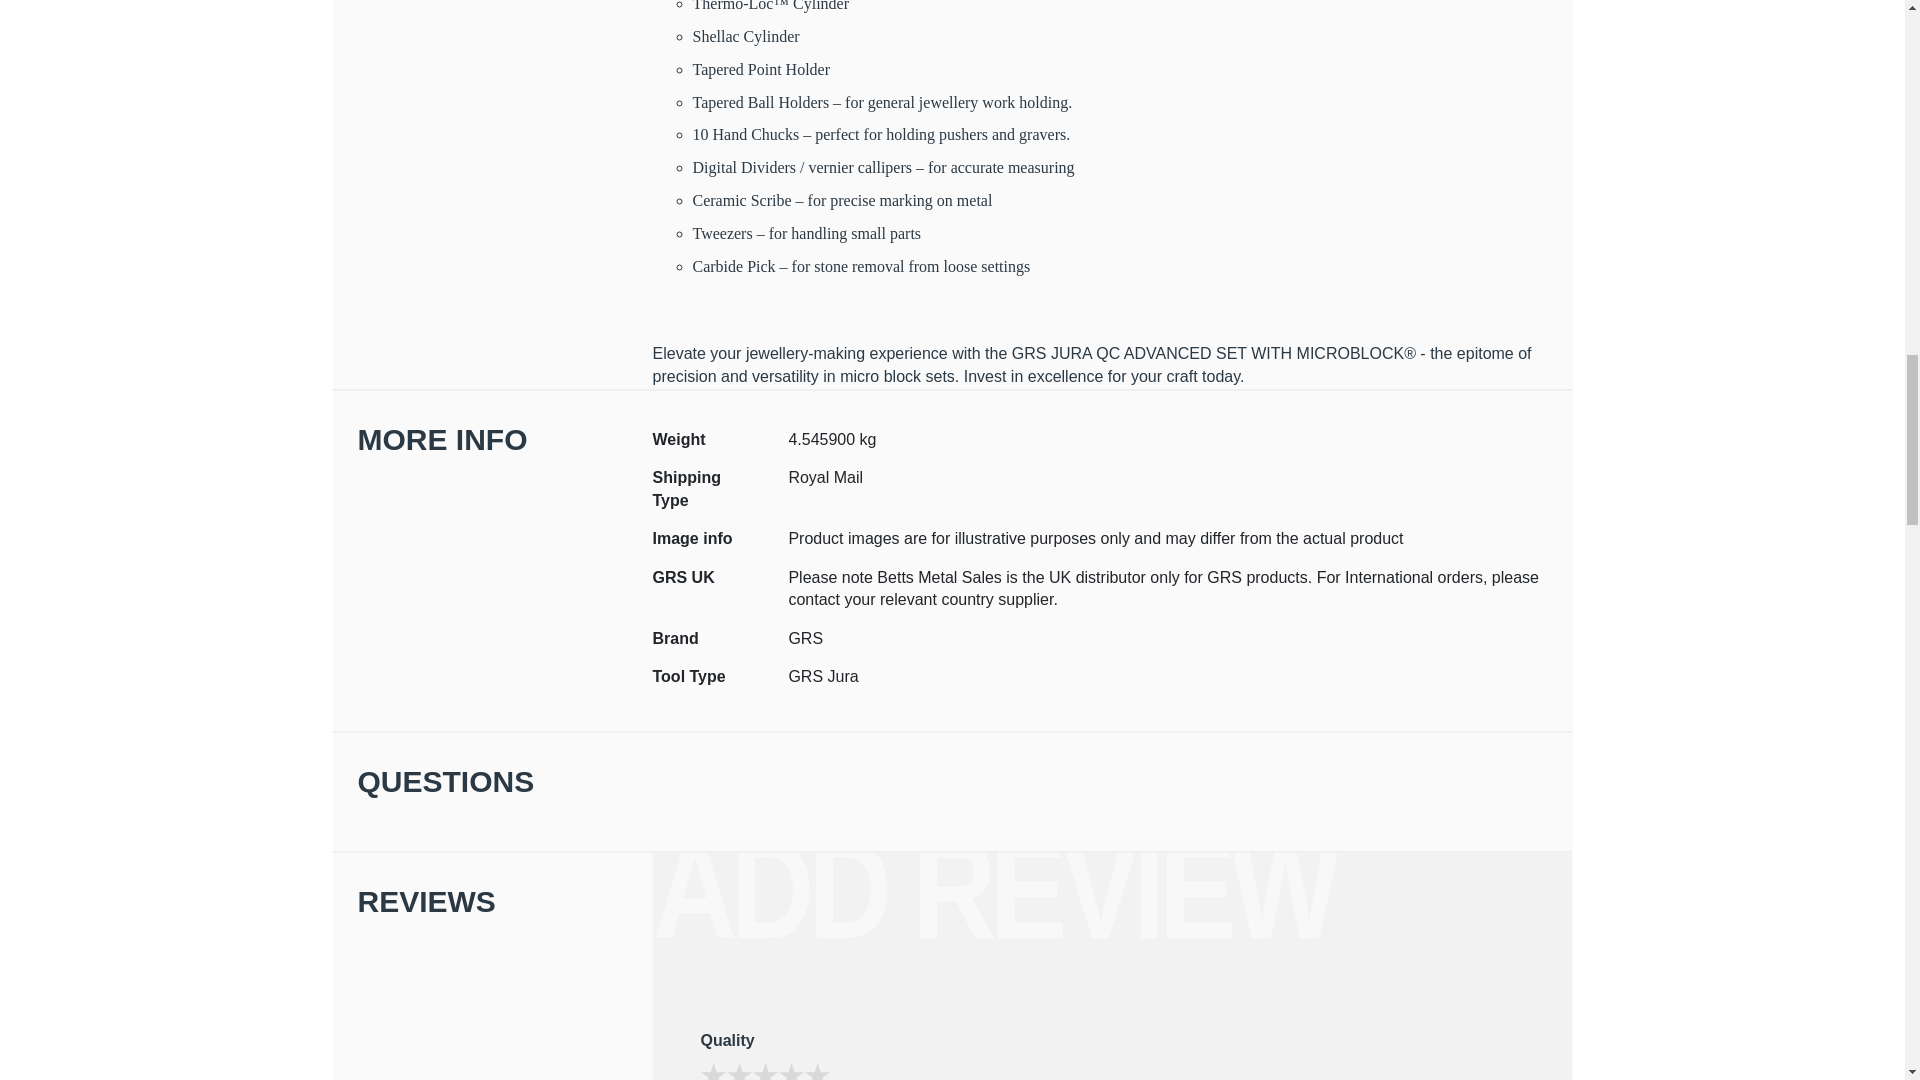  I want to click on 3, so click(709, 1070).